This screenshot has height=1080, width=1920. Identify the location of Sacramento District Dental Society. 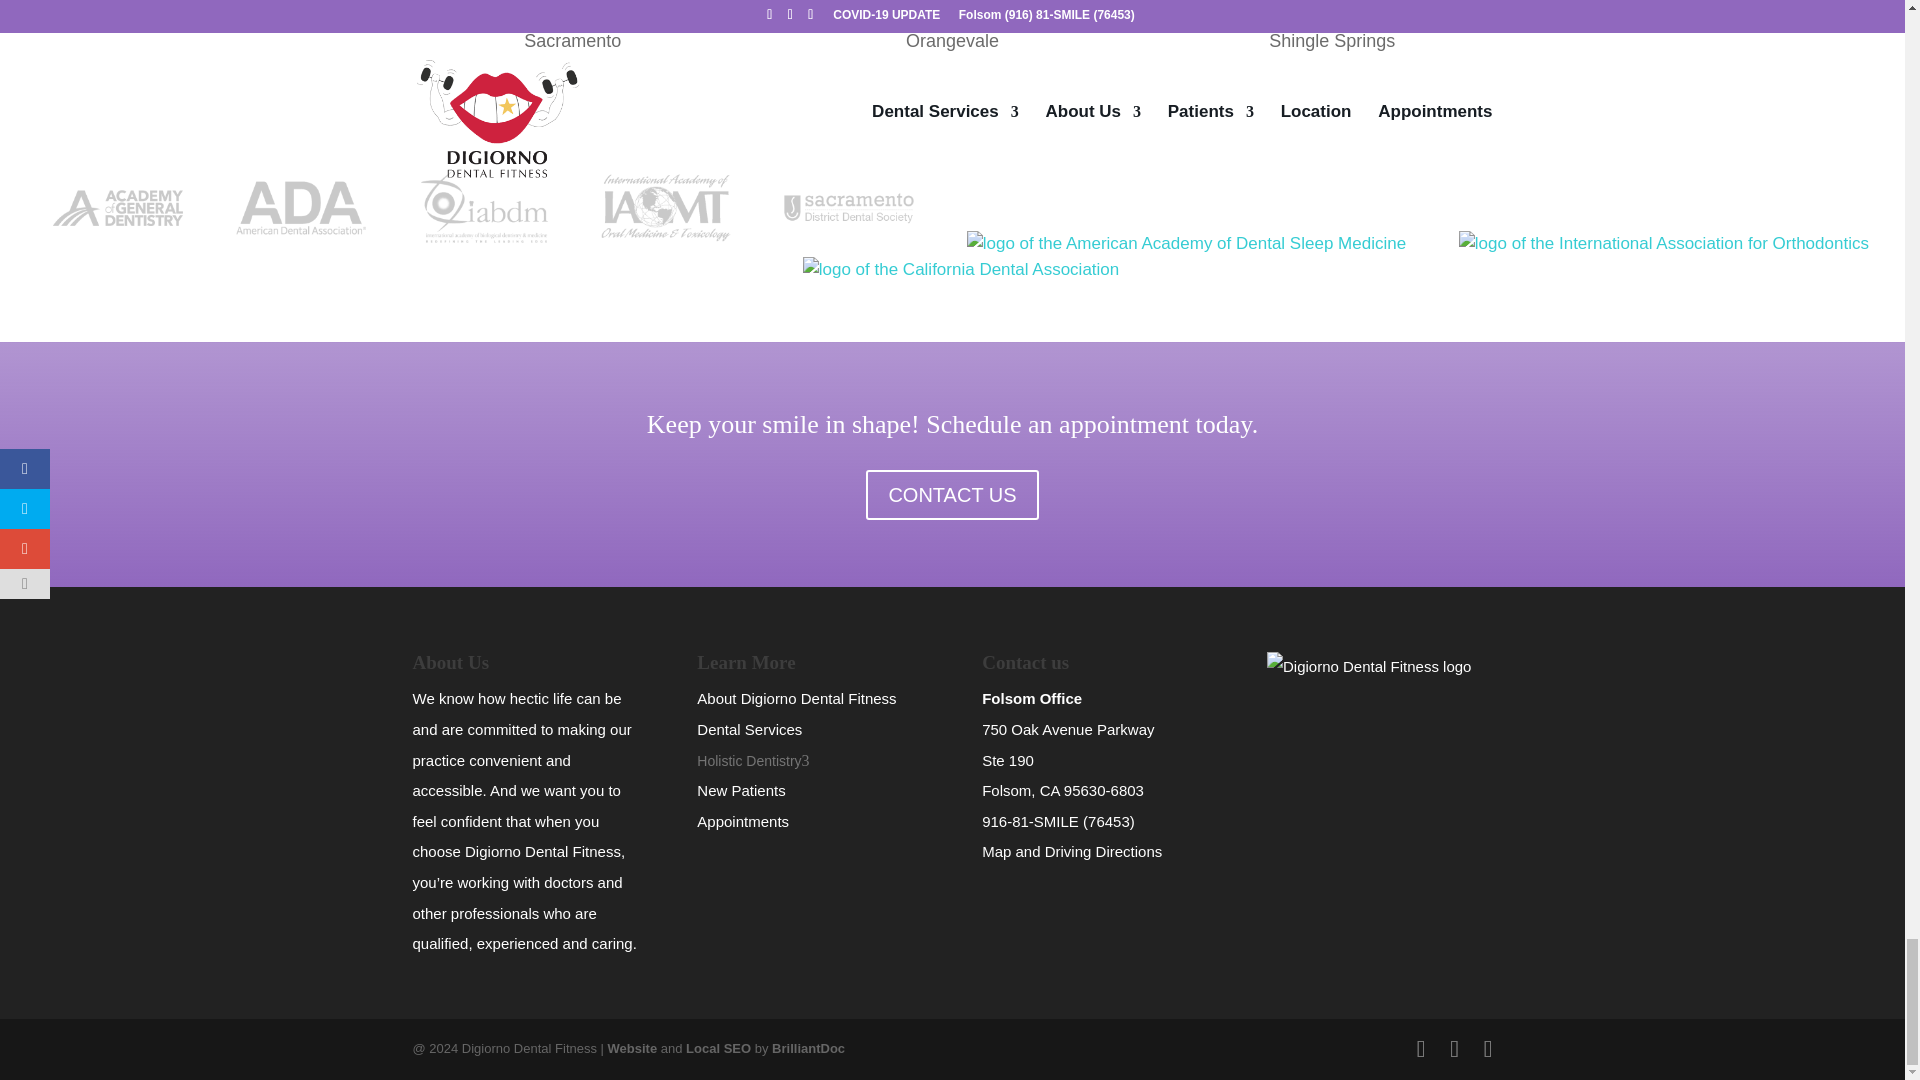
(848, 208).